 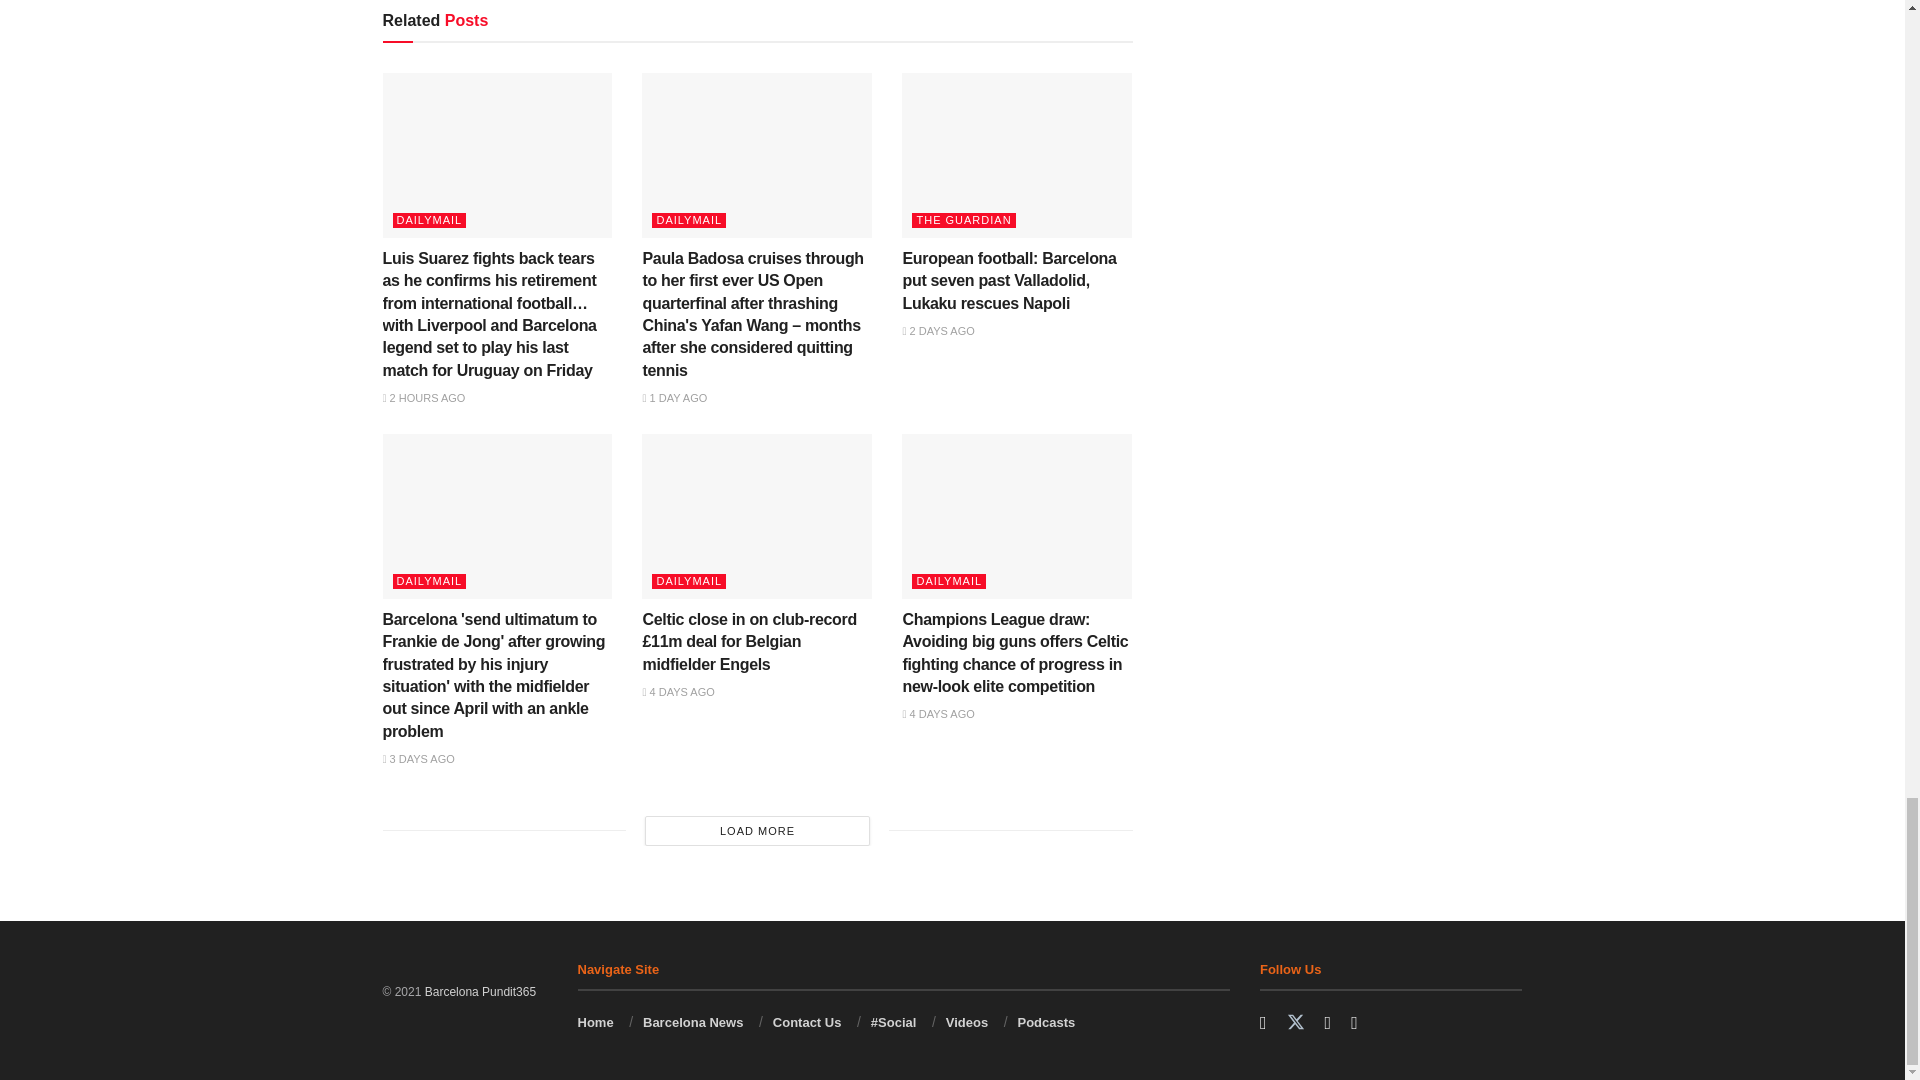 I want to click on DAILYMAIL, so click(x=428, y=220).